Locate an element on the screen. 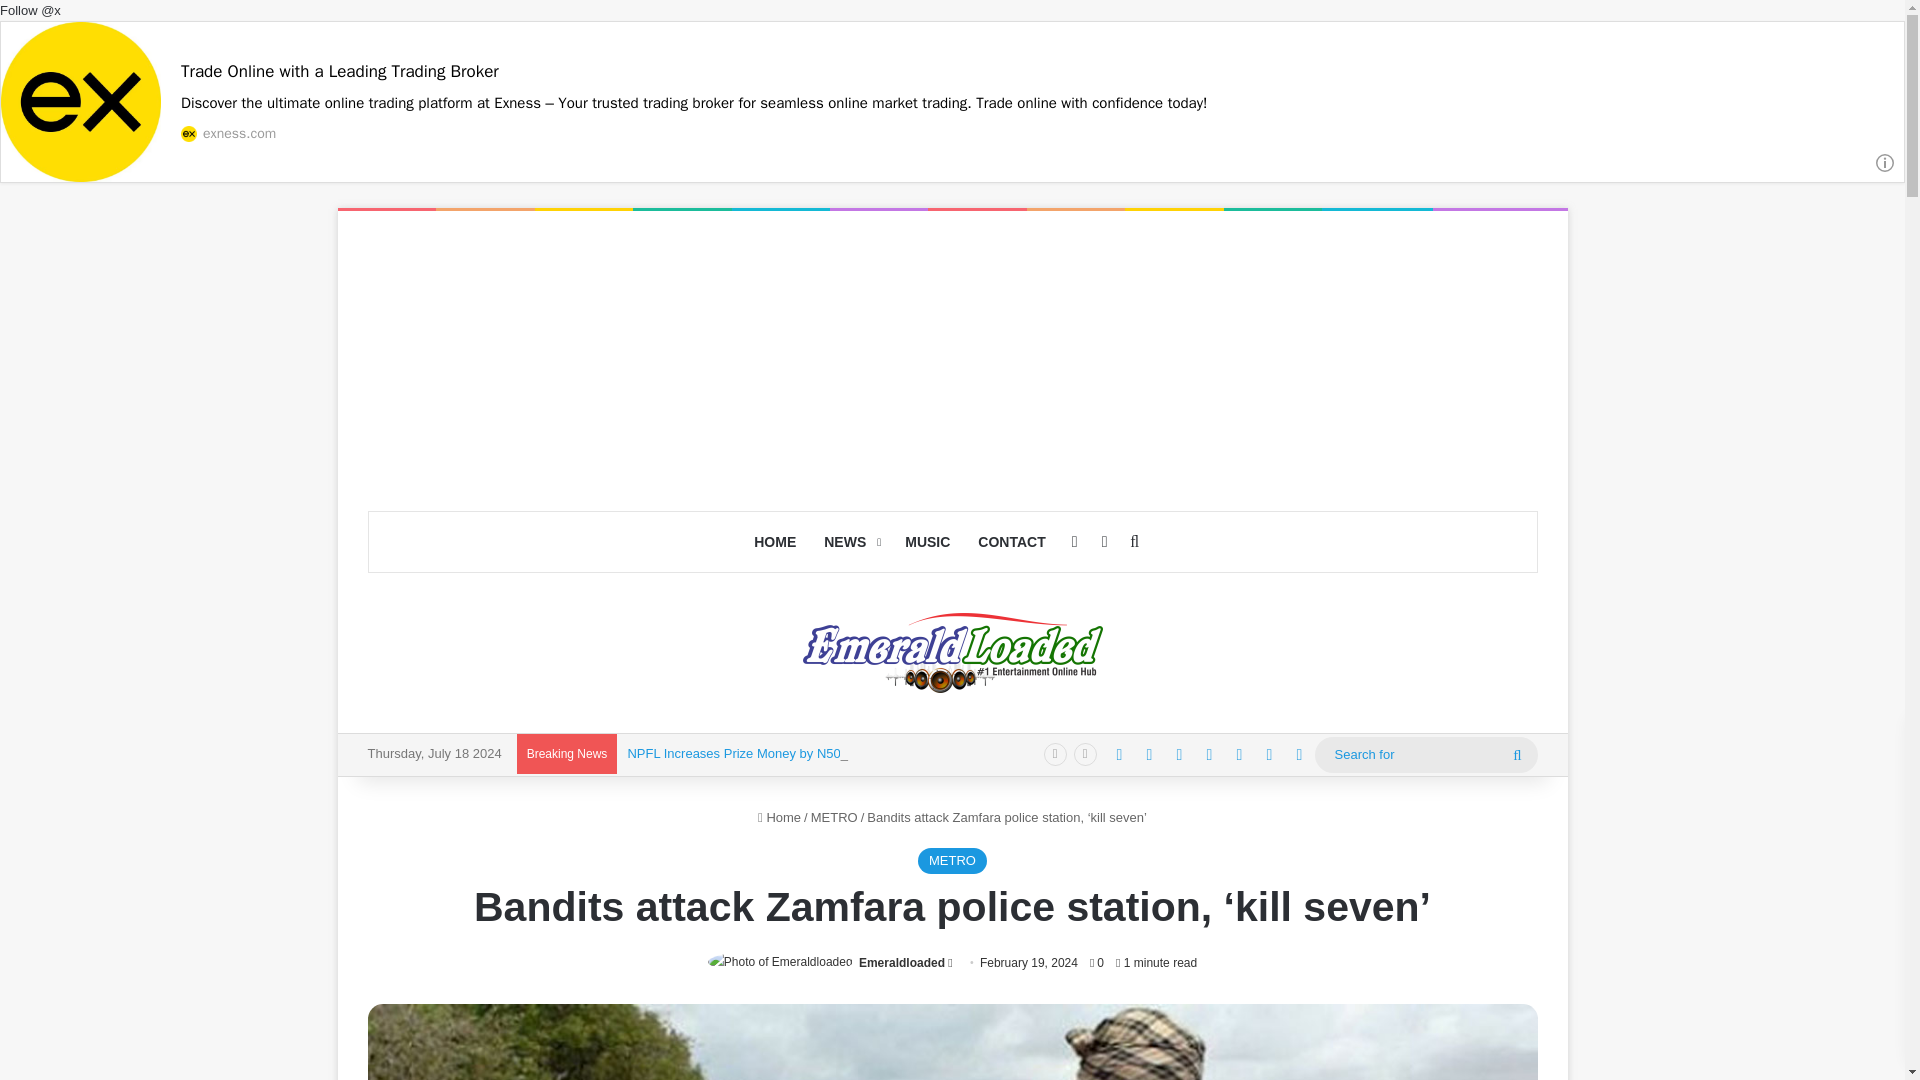 The height and width of the screenshot is (1080, 1920). Emeraldloaded is located at coordinates (901, 962).